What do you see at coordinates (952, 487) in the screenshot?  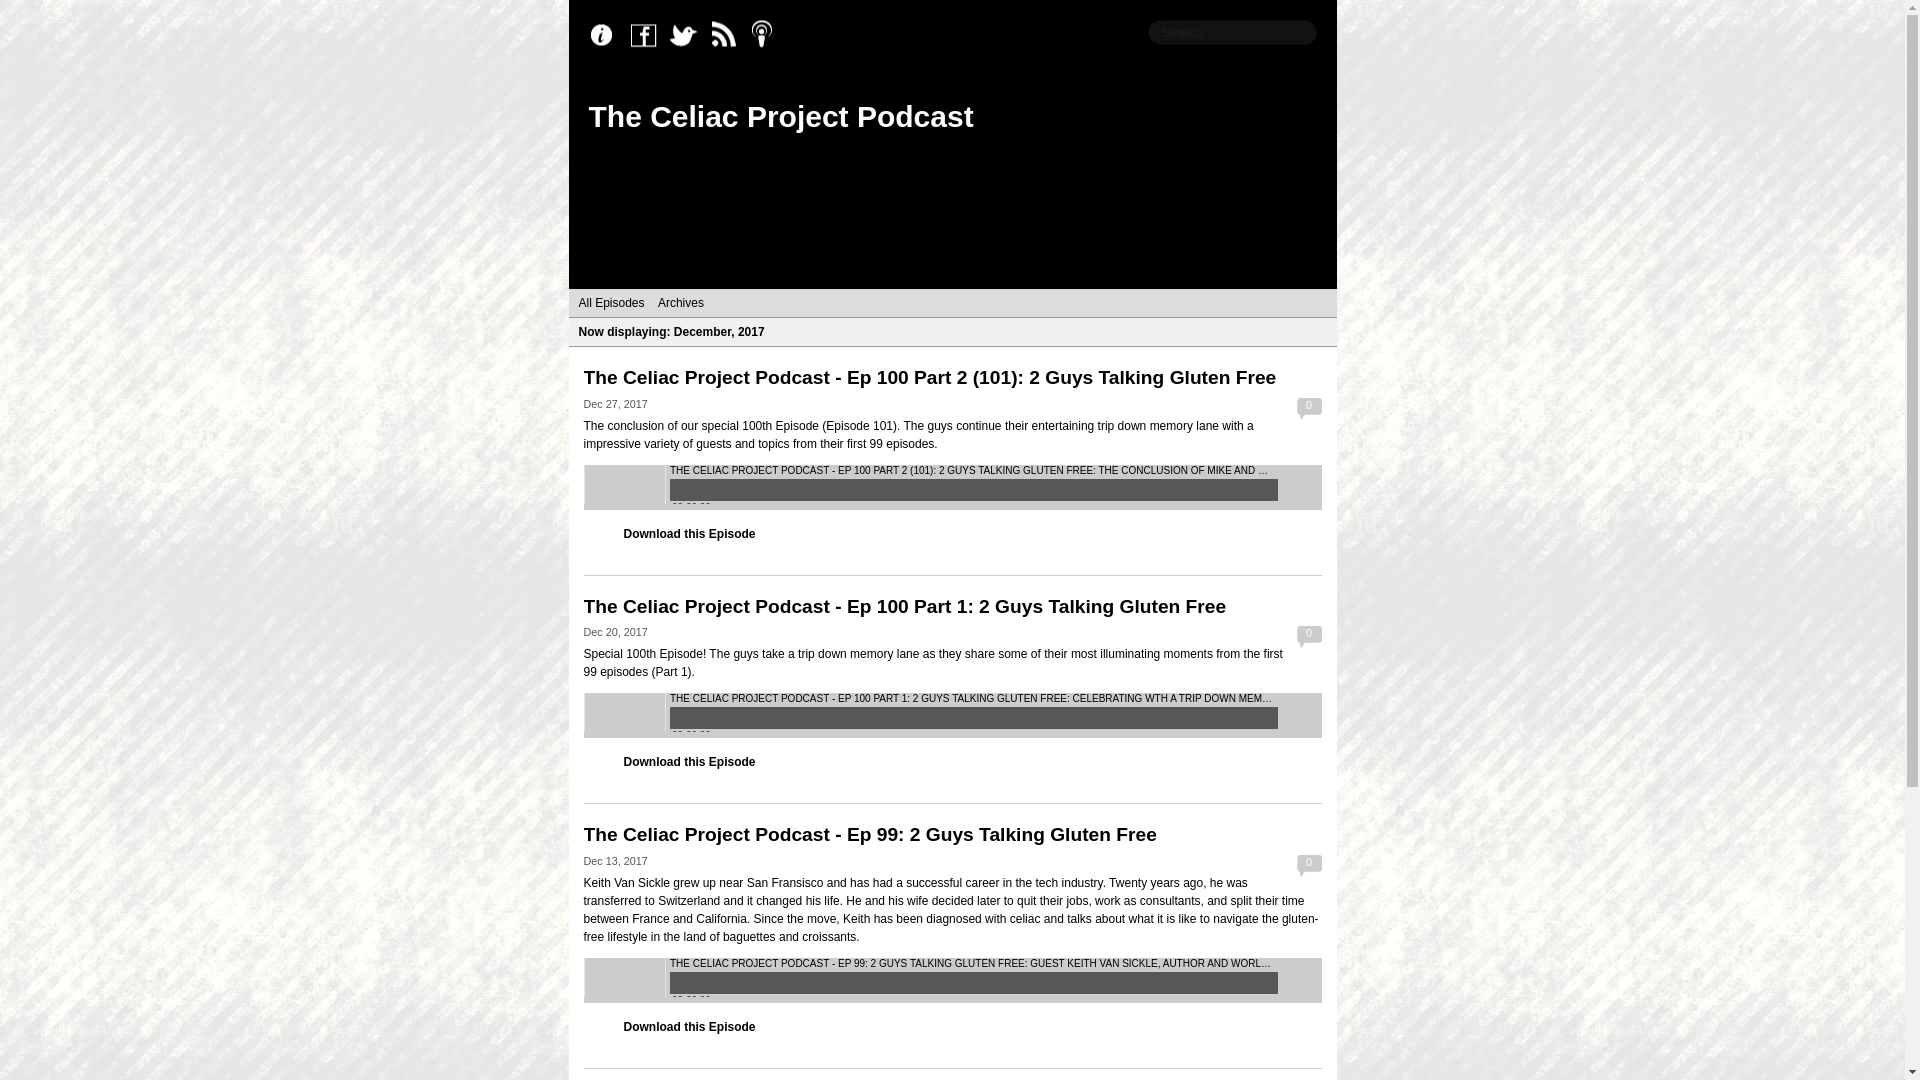 I see `Libsyn Player` at bounding box center [952, 487].